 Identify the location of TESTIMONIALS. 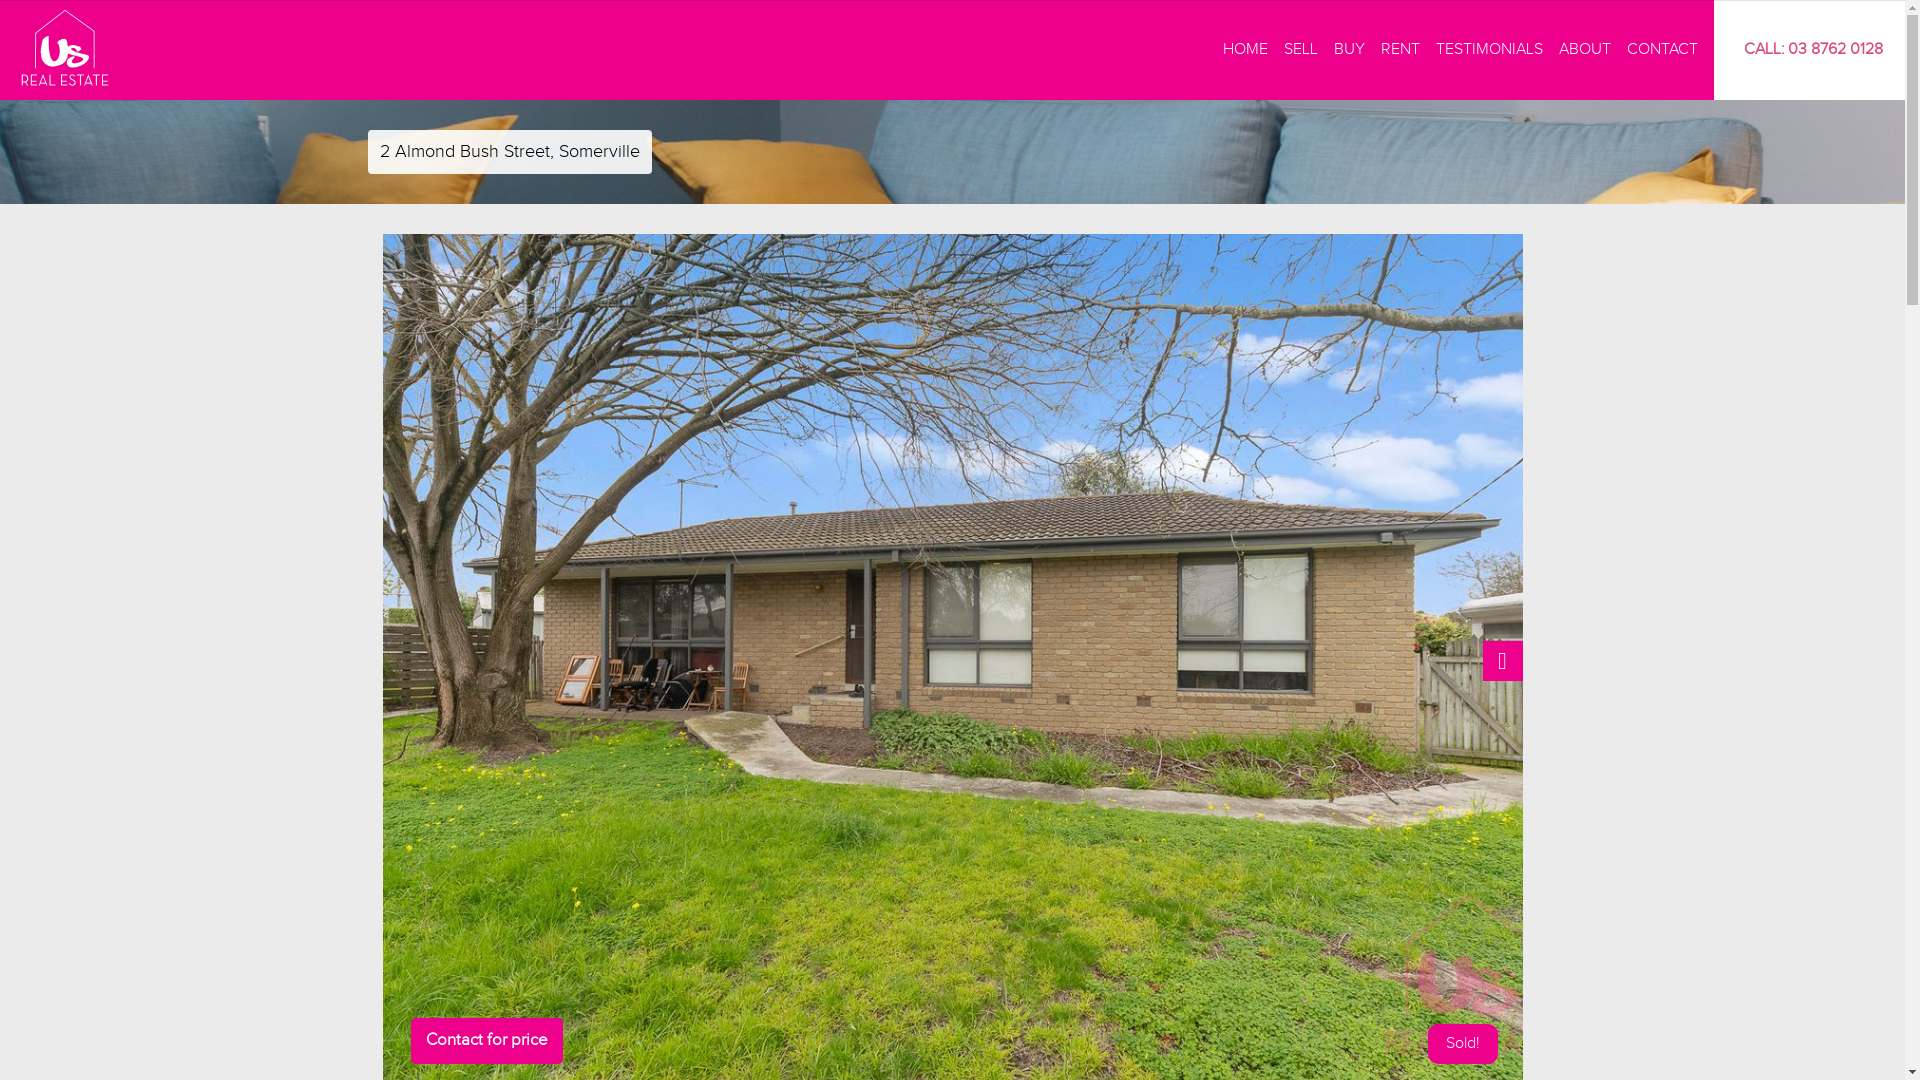
(1490, 50).